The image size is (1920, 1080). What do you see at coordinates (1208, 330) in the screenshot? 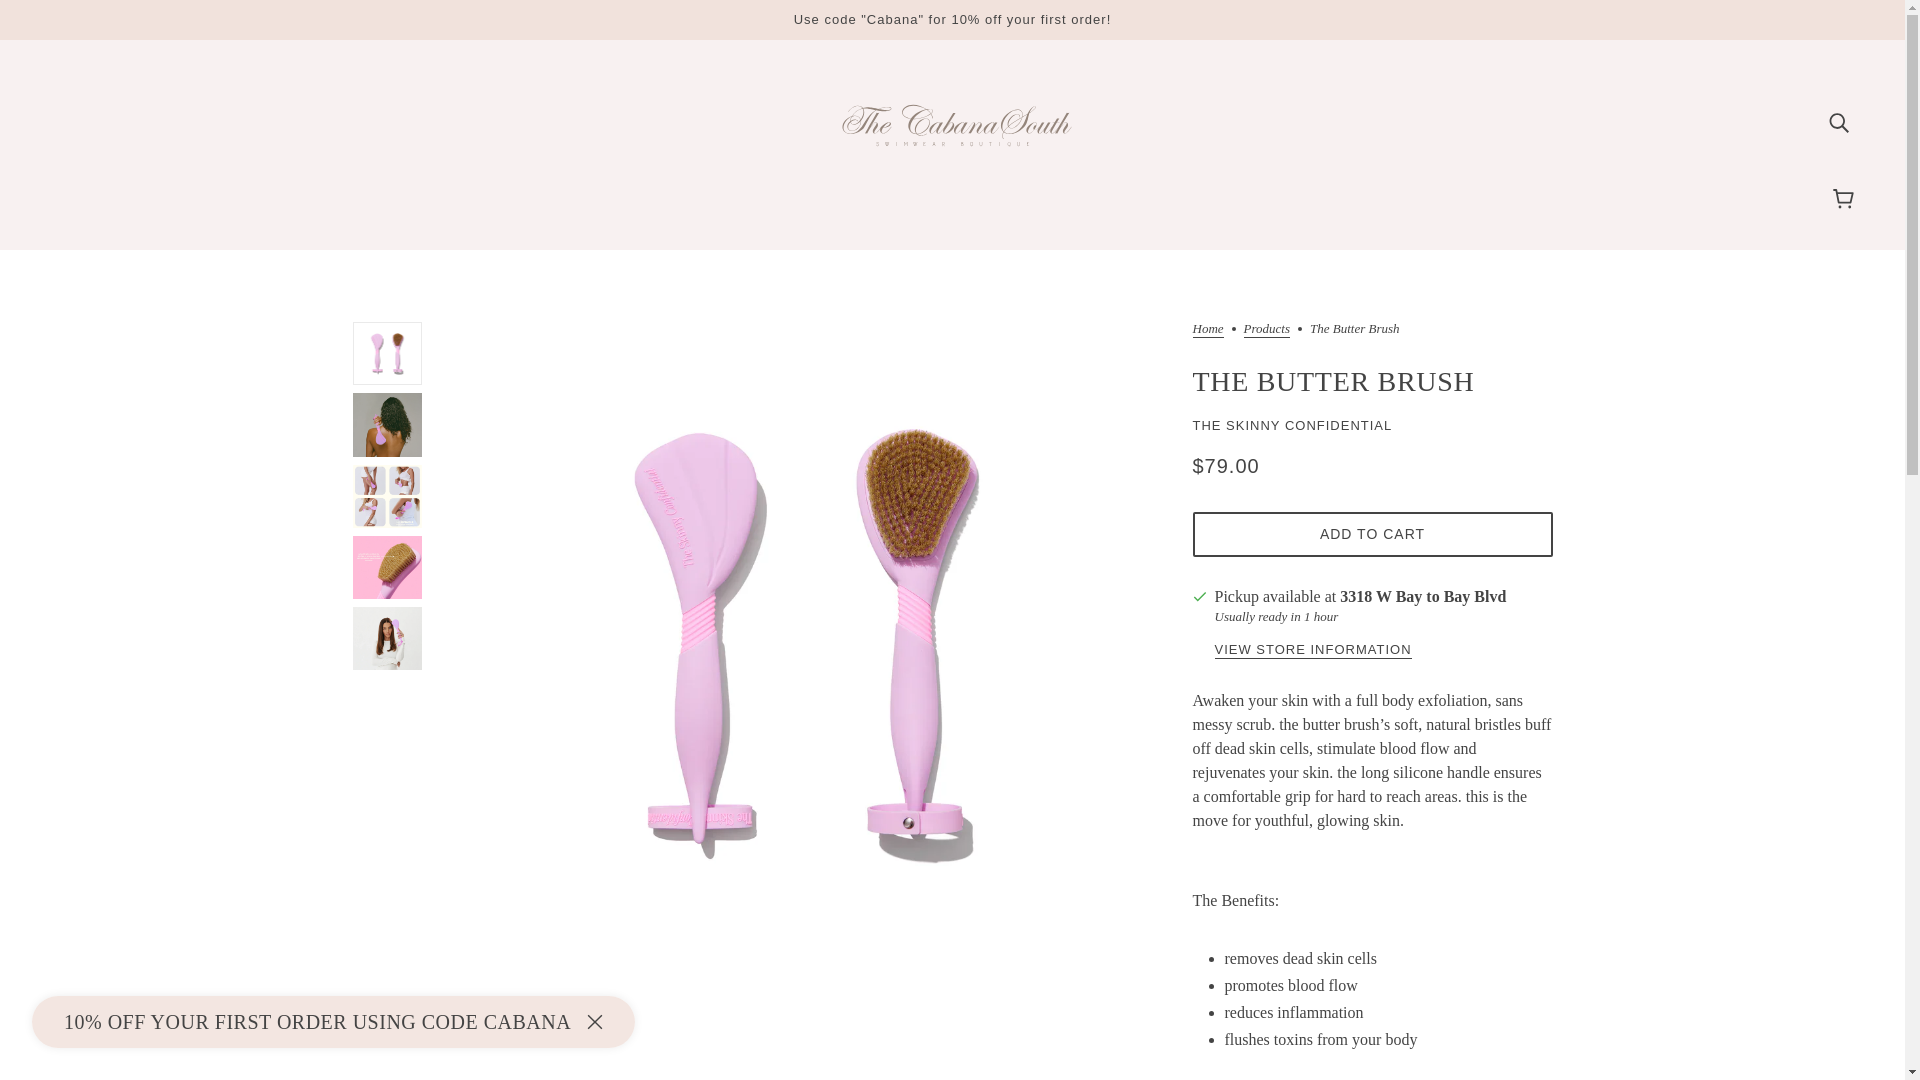
I see `Home` at bounding box center [1208, 330].